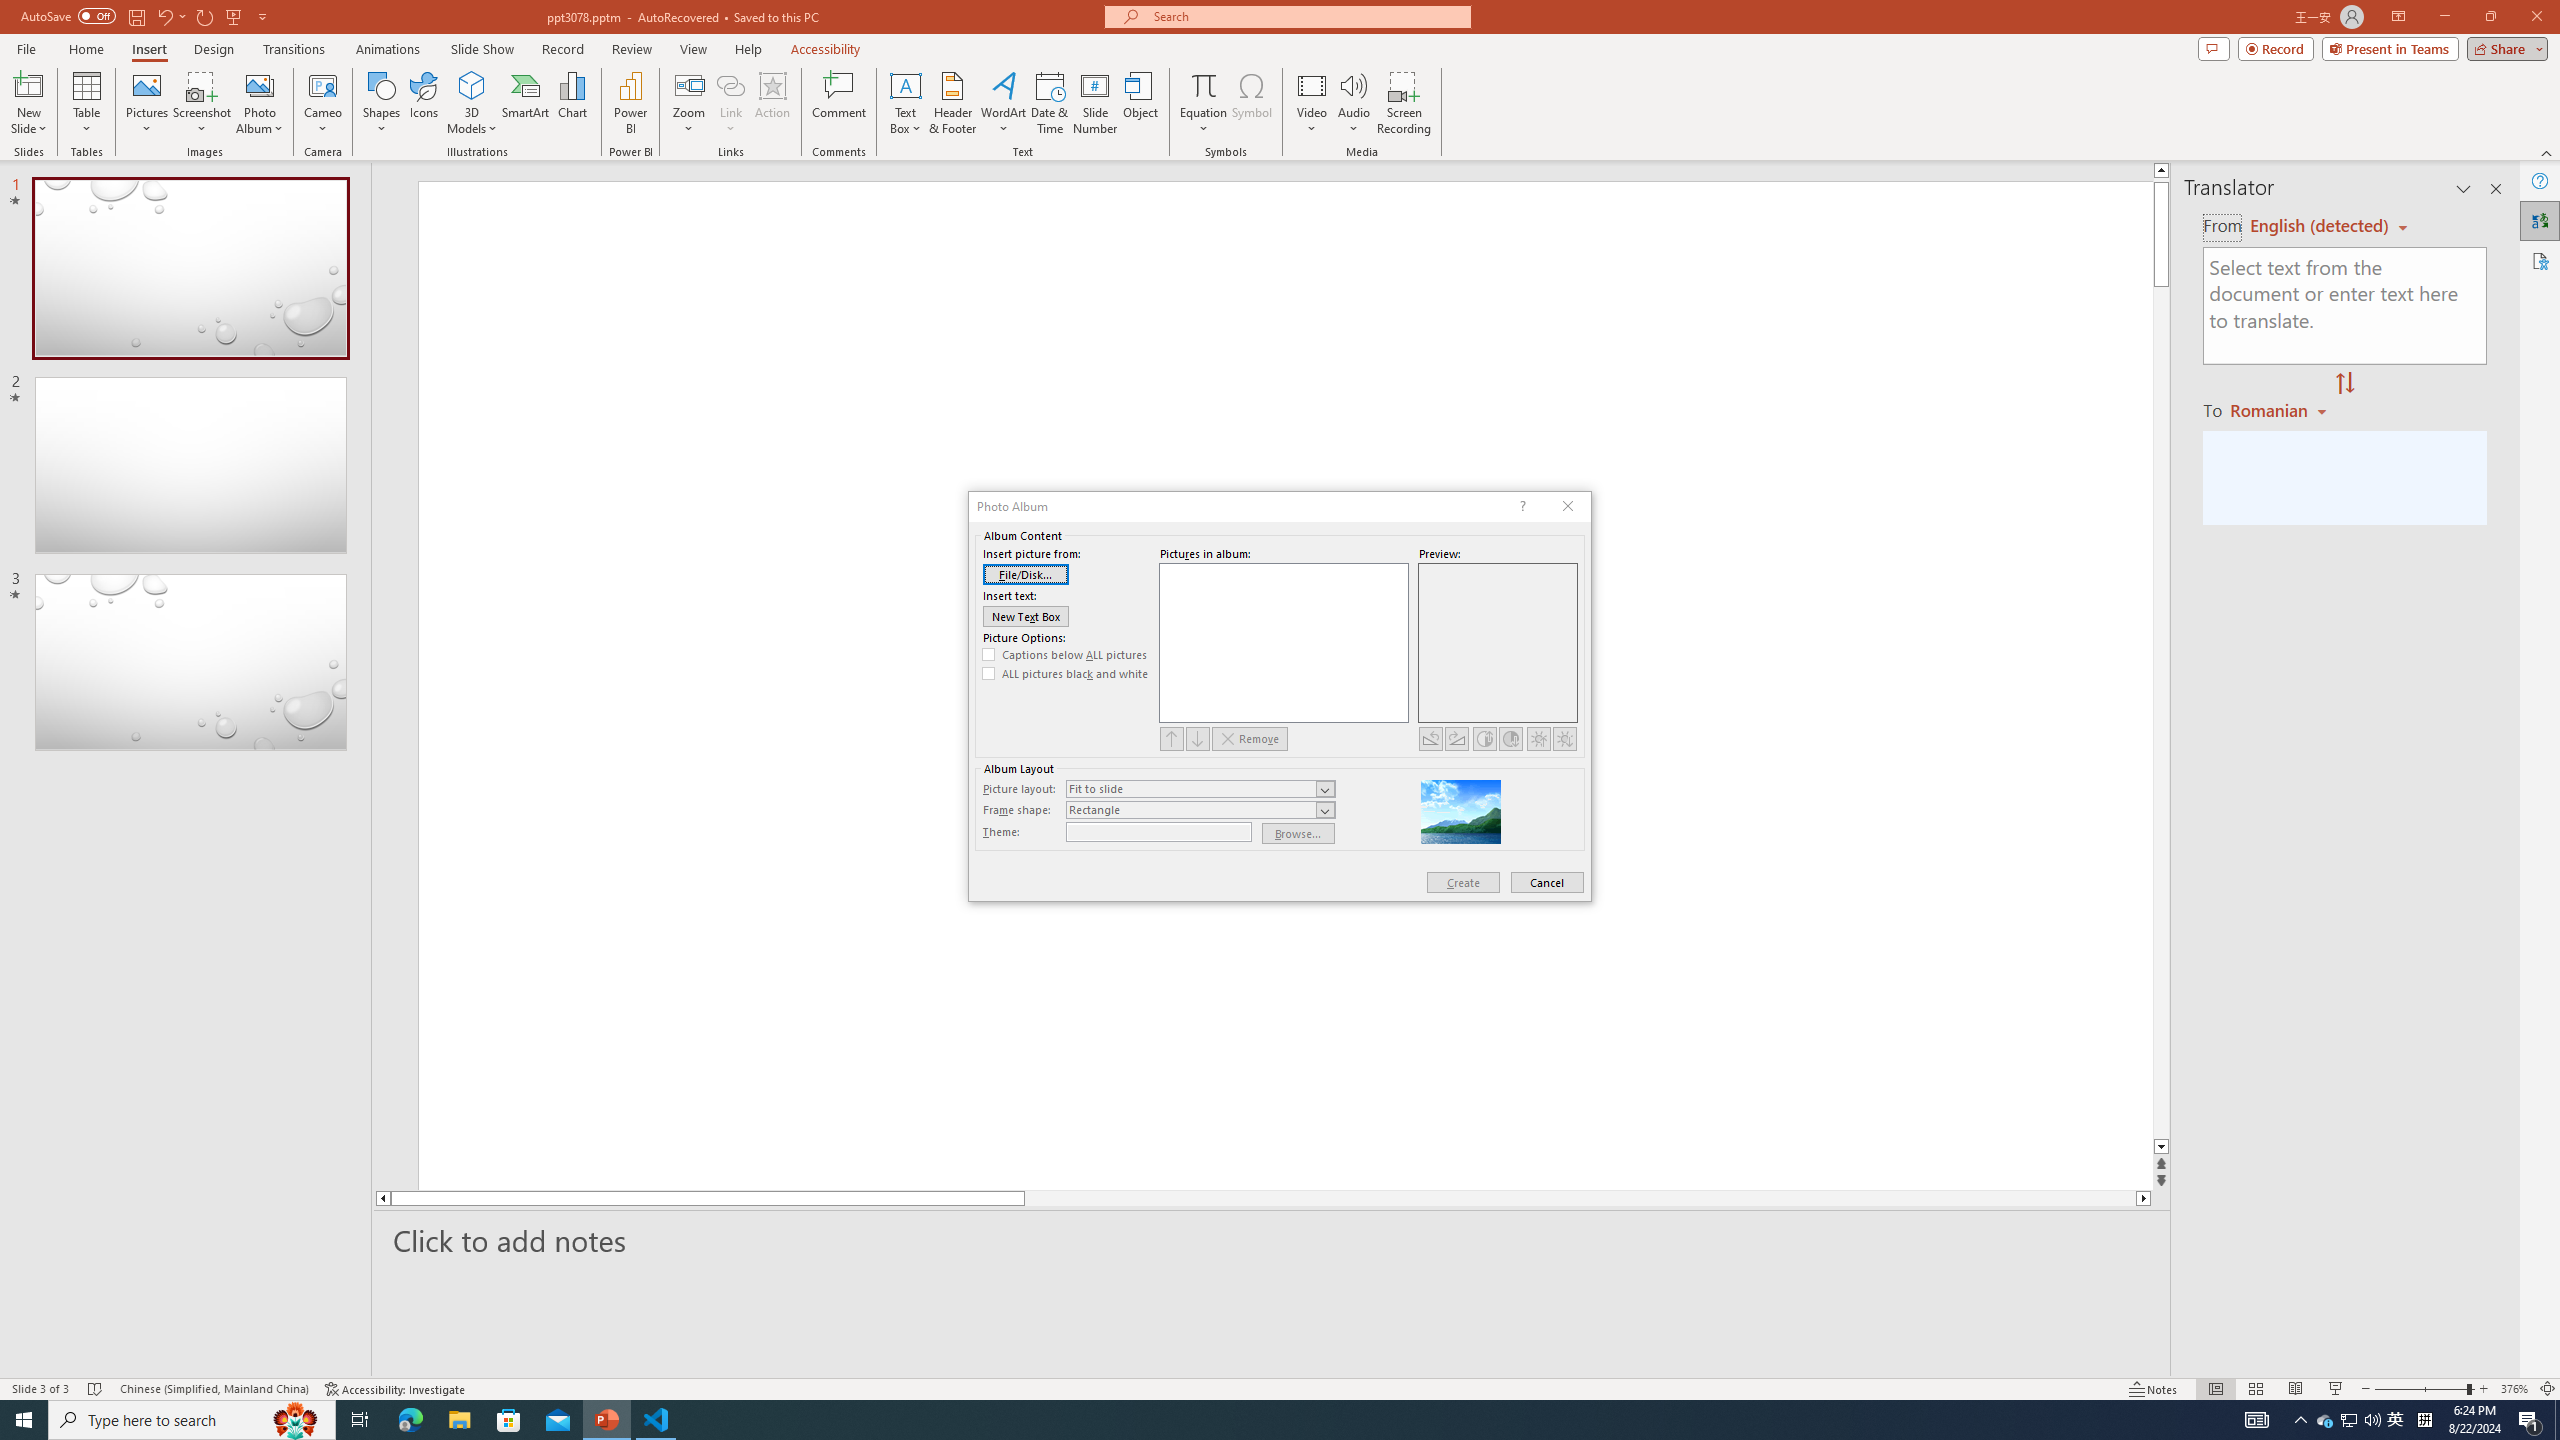 Image resolution: width=2560 pixels, height=1440 pixels. Describe the element at coordinates (772, 103) in the screenshot. I see `Action` at that location.